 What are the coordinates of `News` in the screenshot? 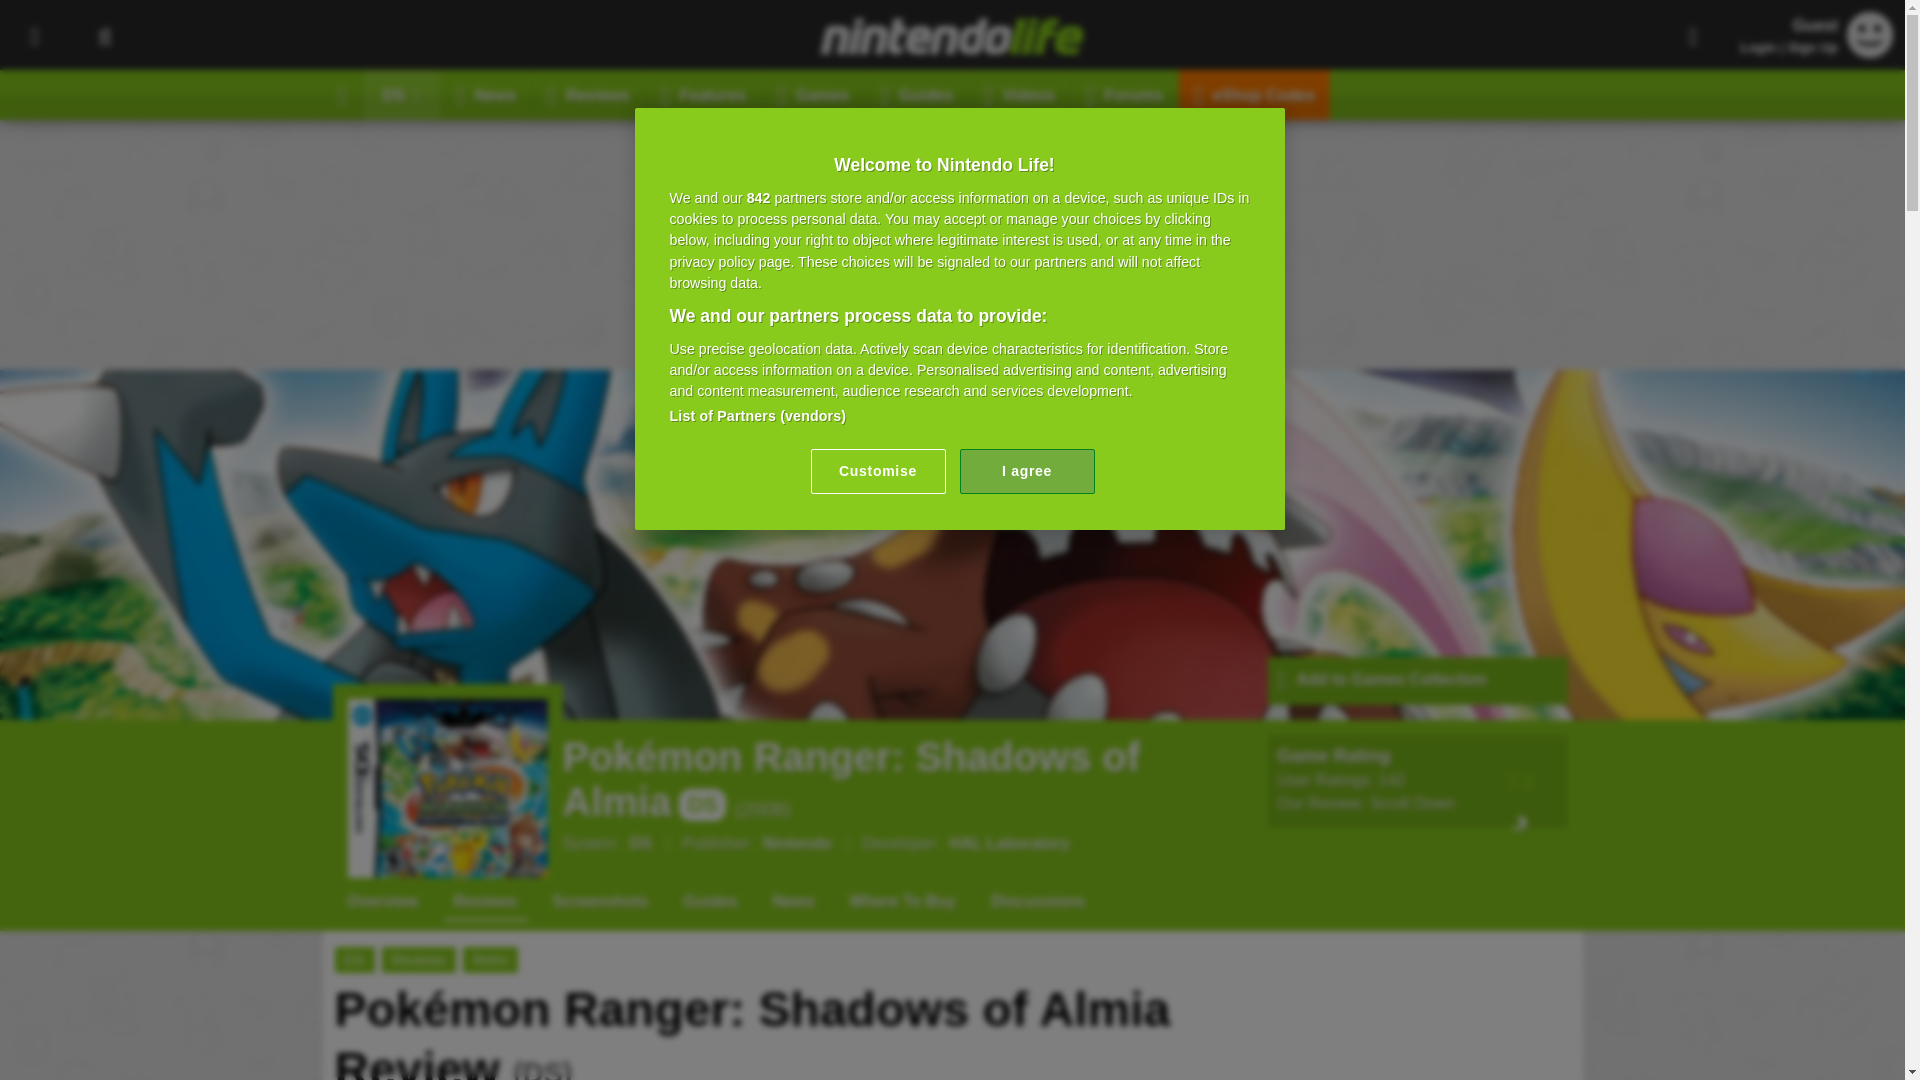 It's located at (486, 94).